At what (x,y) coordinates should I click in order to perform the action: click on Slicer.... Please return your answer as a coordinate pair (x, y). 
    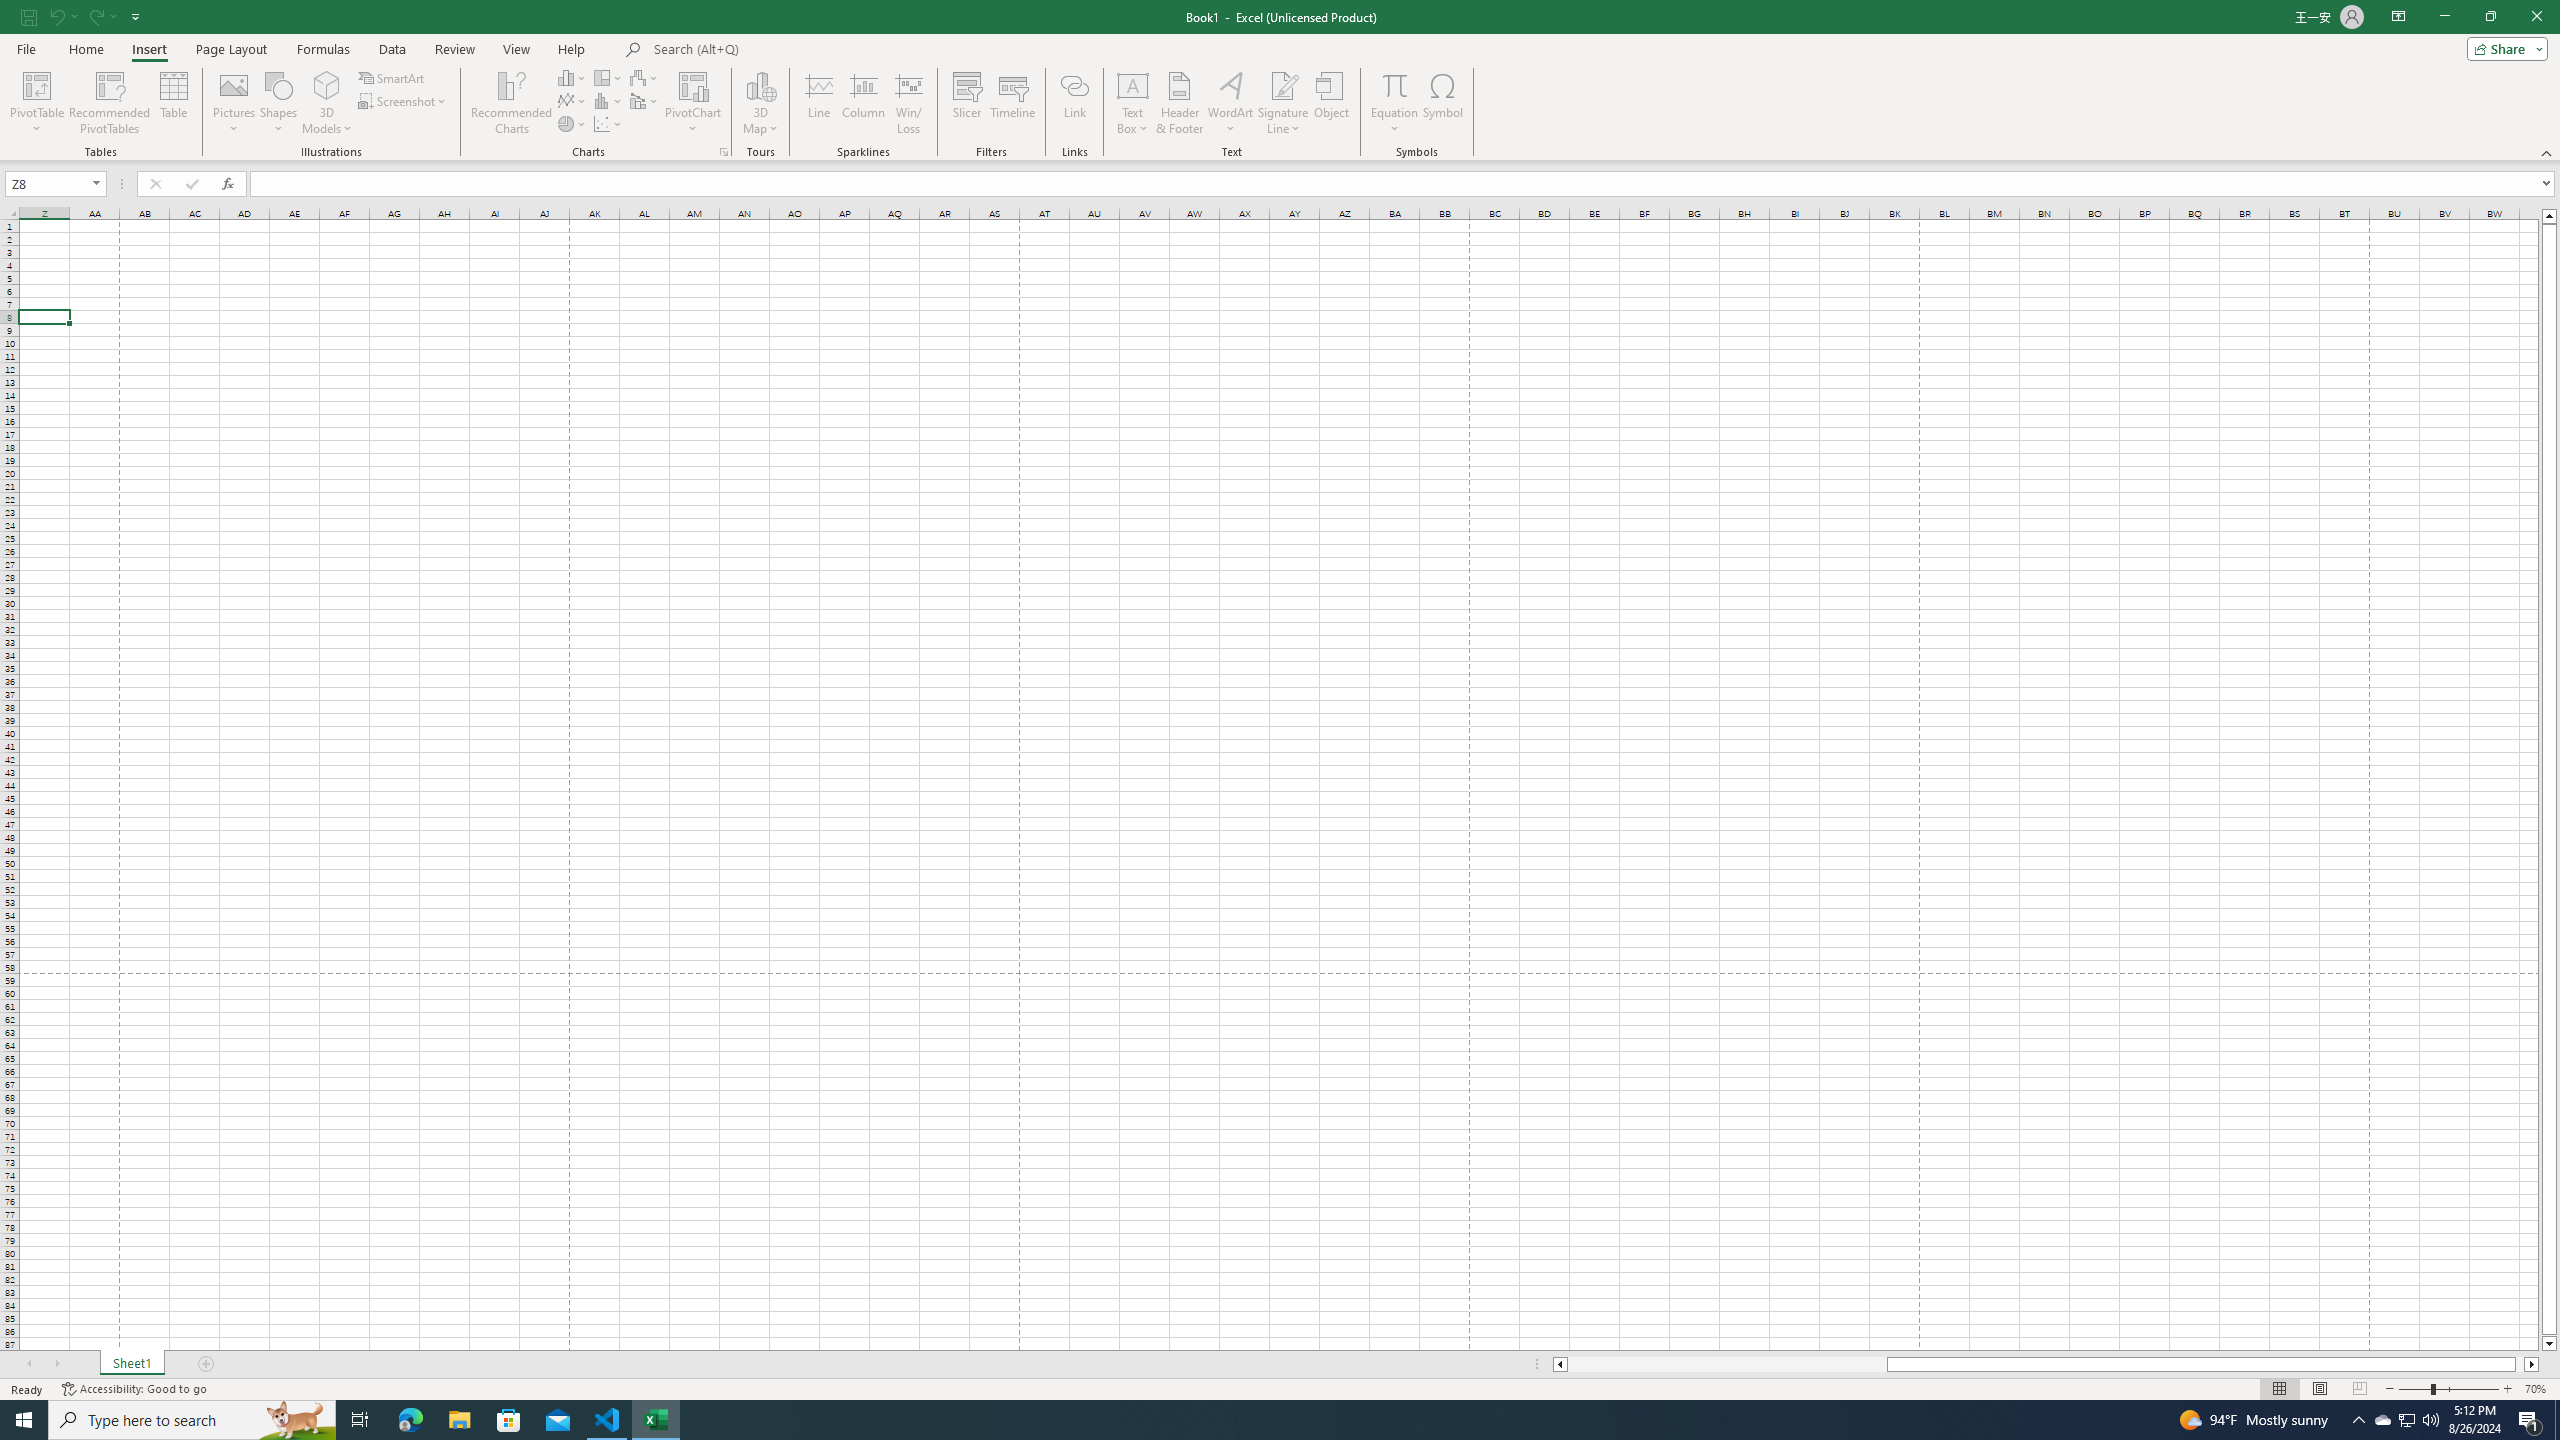
    Looking at the image, I should click on (968, 103).